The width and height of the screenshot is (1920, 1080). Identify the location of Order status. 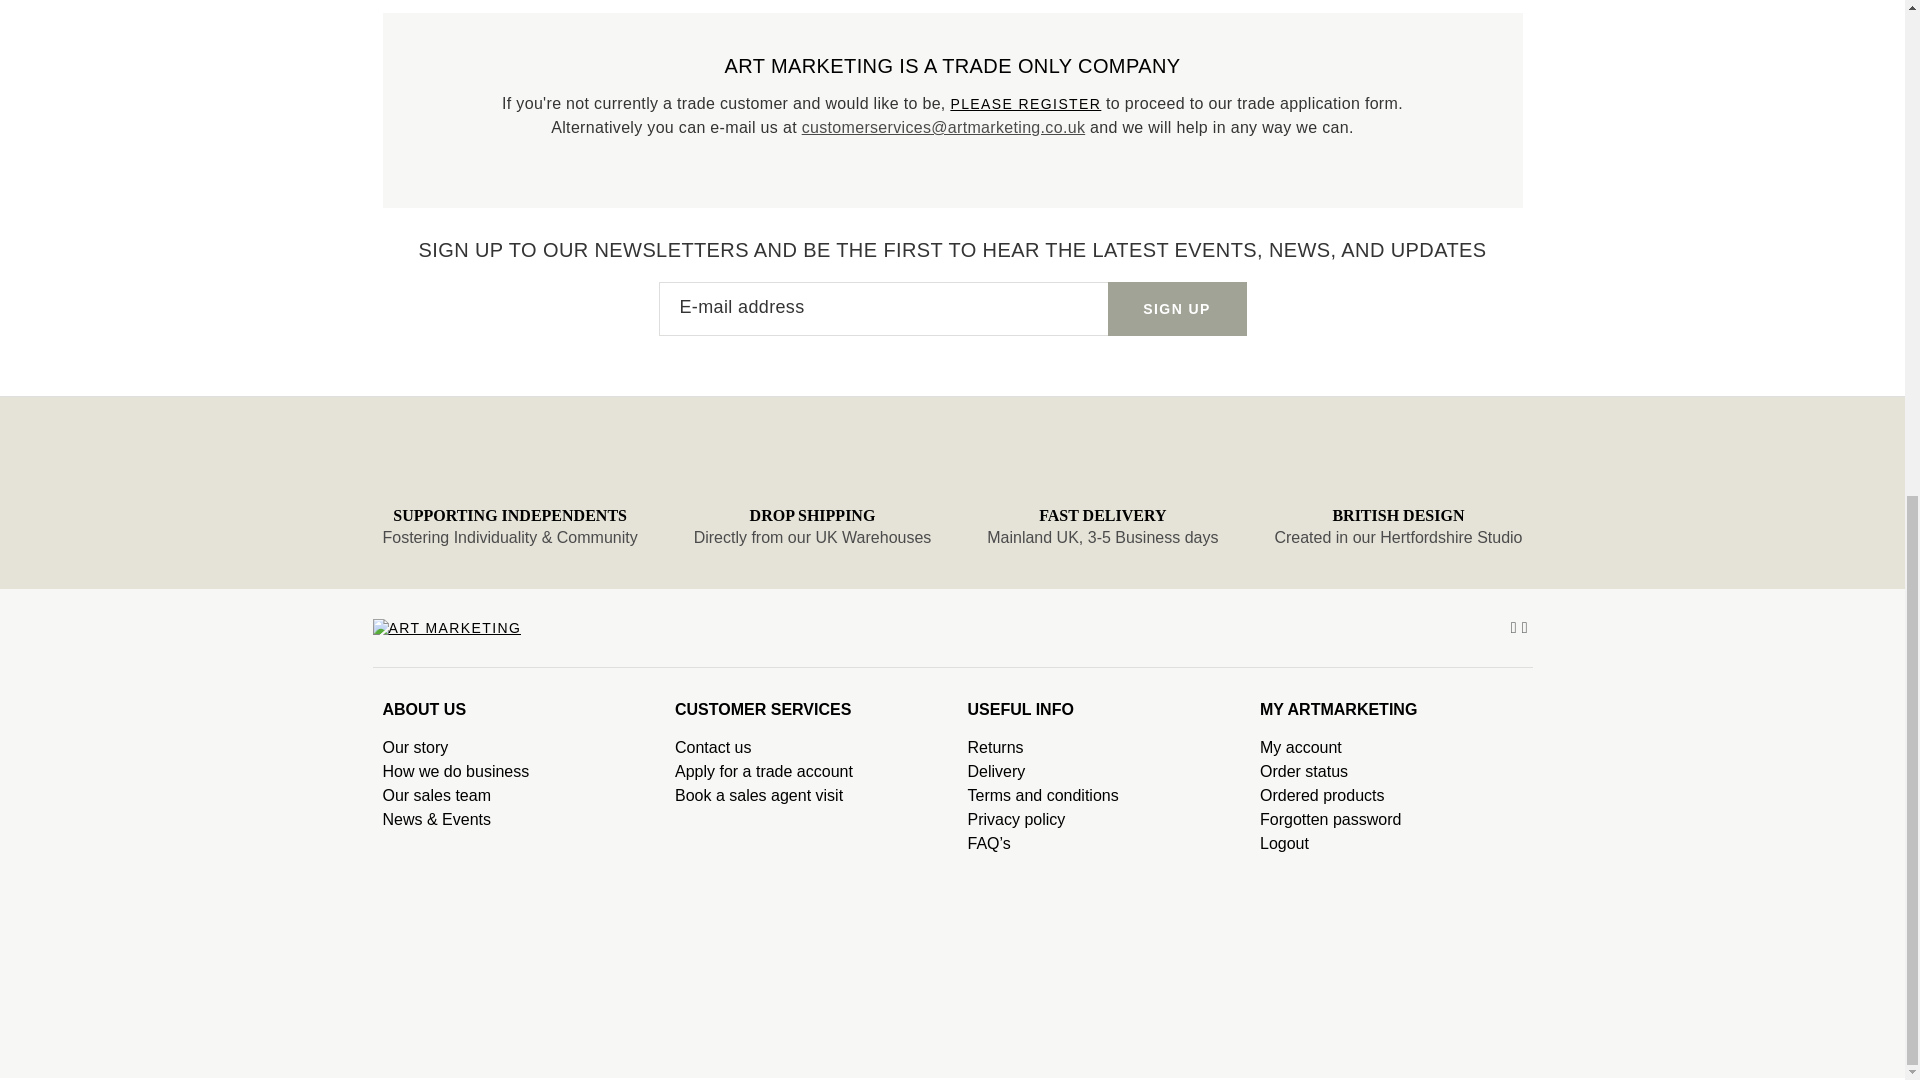
(1390, 772).